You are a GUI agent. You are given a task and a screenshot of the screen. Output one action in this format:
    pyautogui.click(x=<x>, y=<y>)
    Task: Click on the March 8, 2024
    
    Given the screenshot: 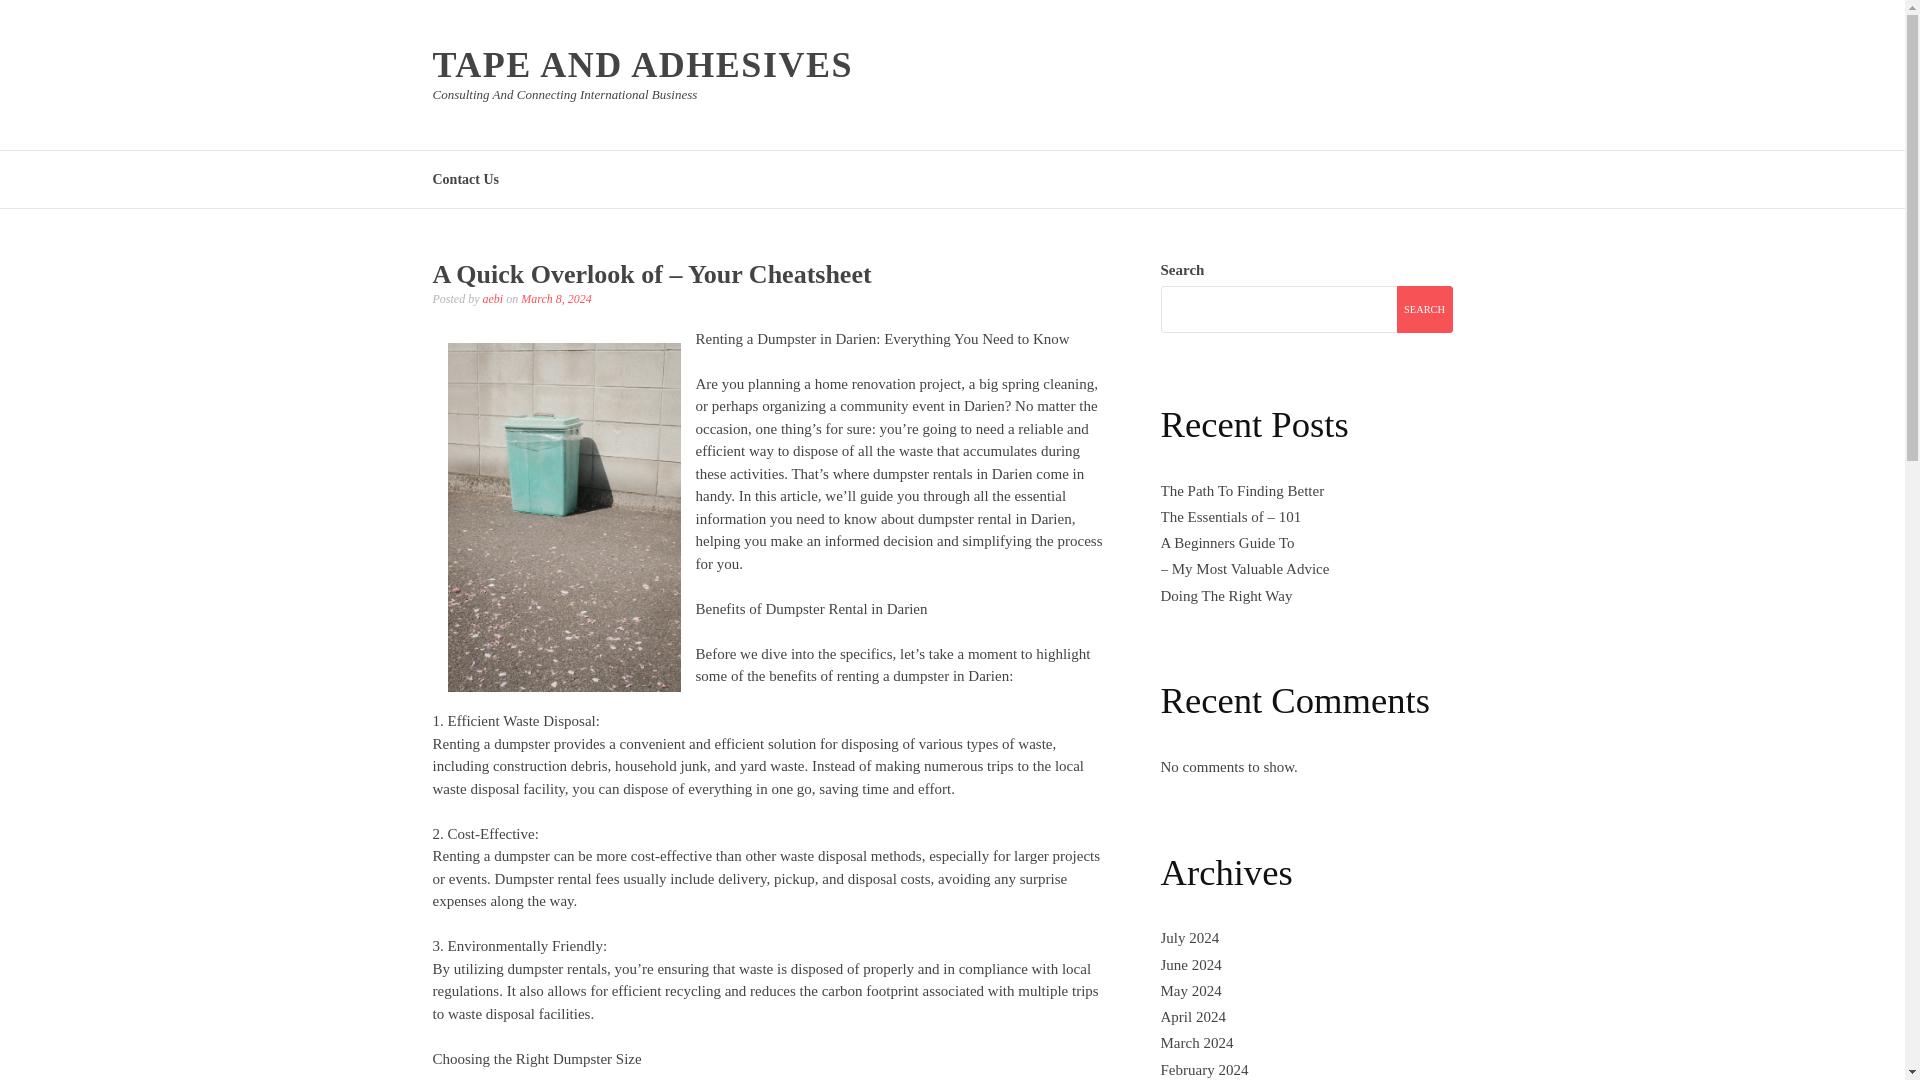 What is the action you would take?
    pyautogui.click(x=556, y=298)
    